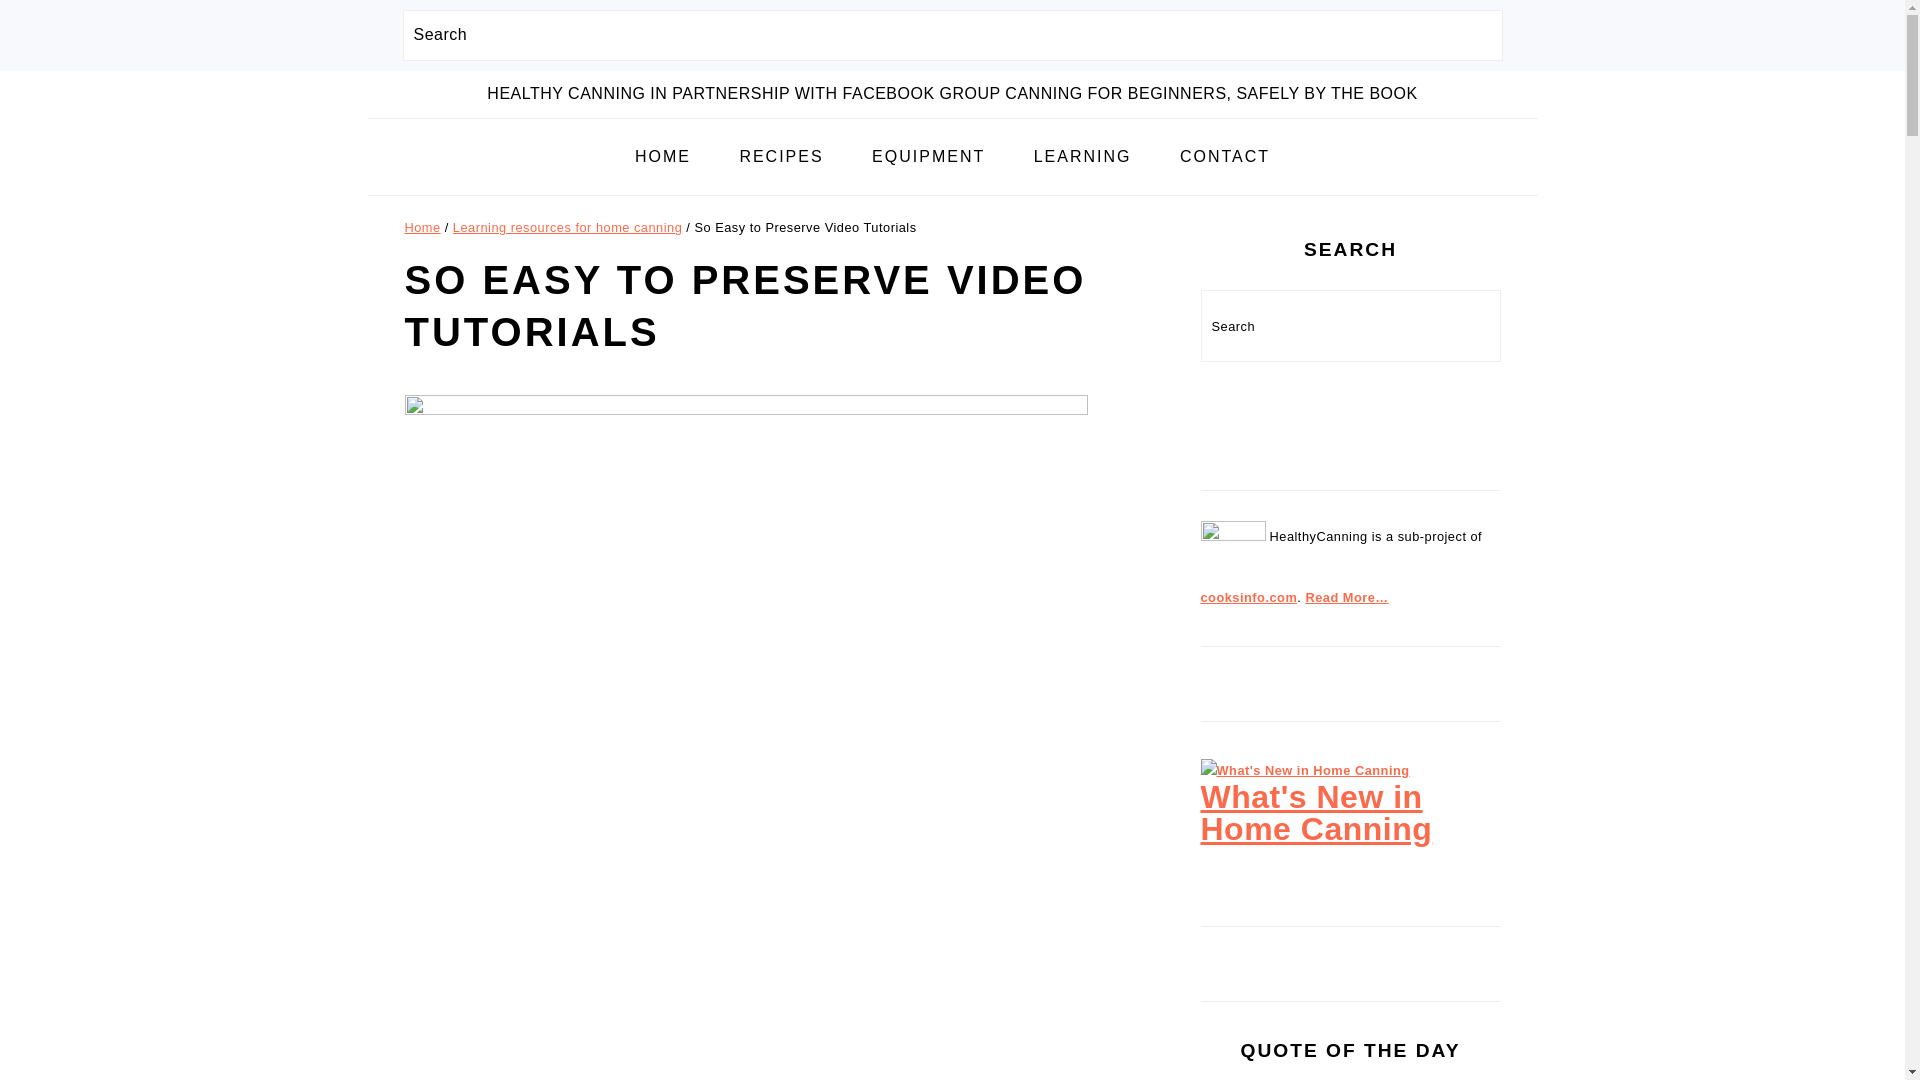 This screenshot has width=1920, height=1080. I want to click on HOME, so click(663, 158).